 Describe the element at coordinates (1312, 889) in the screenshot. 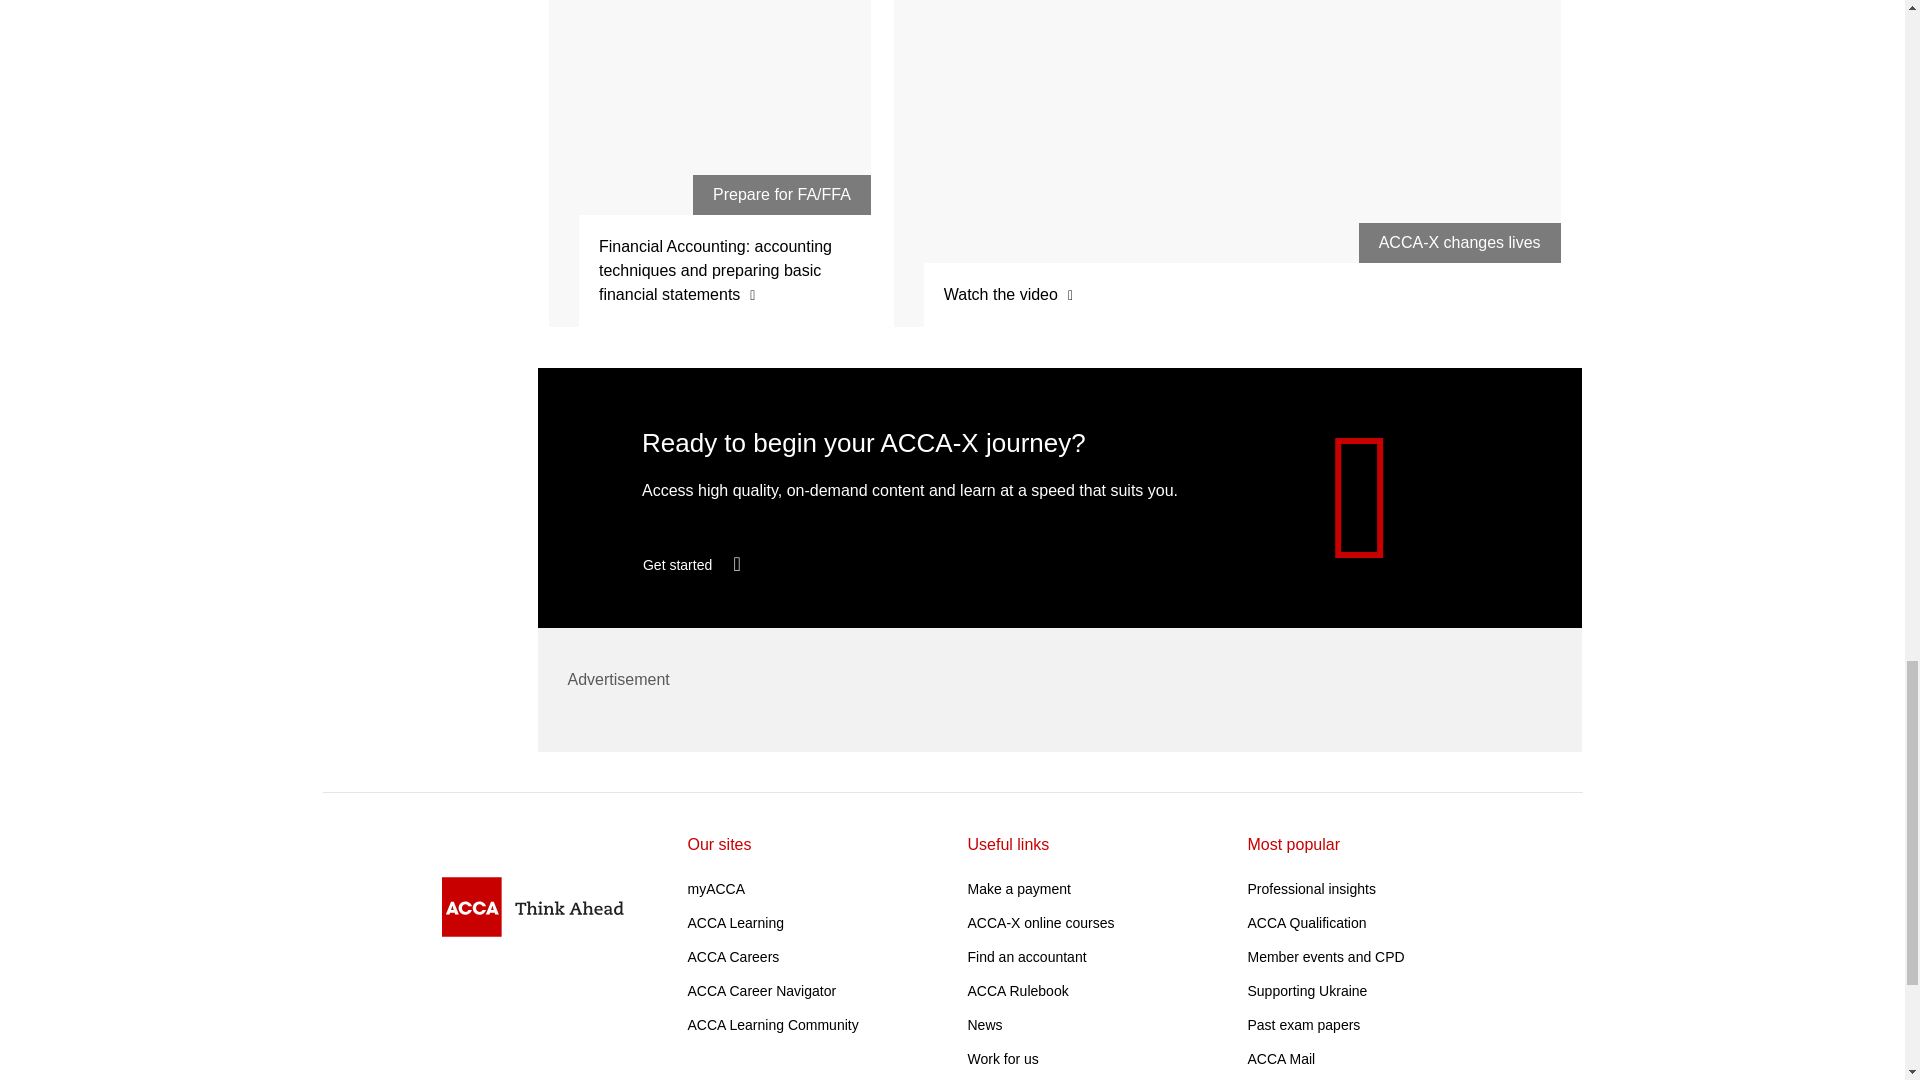

I see `Professional insights` at that location.